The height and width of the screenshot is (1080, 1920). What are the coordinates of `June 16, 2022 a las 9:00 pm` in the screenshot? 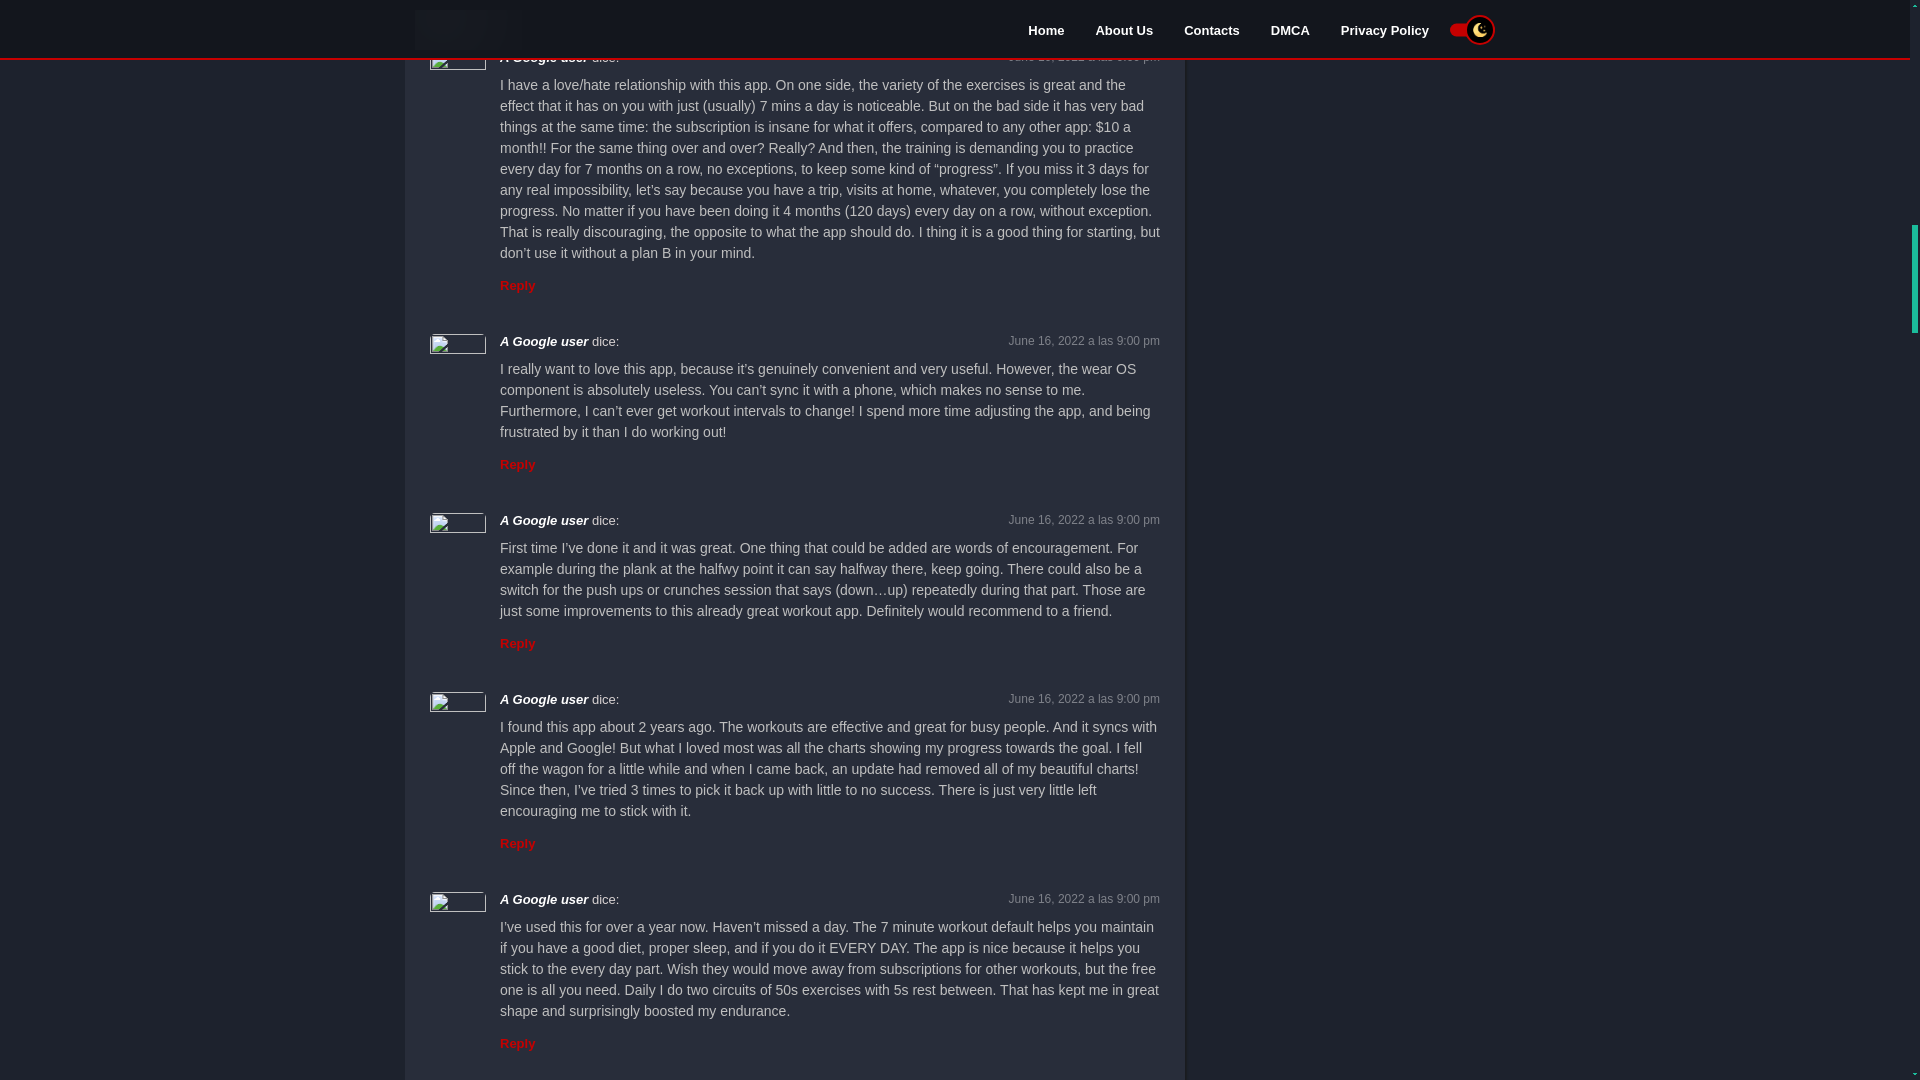 It's located at (1084, 56).